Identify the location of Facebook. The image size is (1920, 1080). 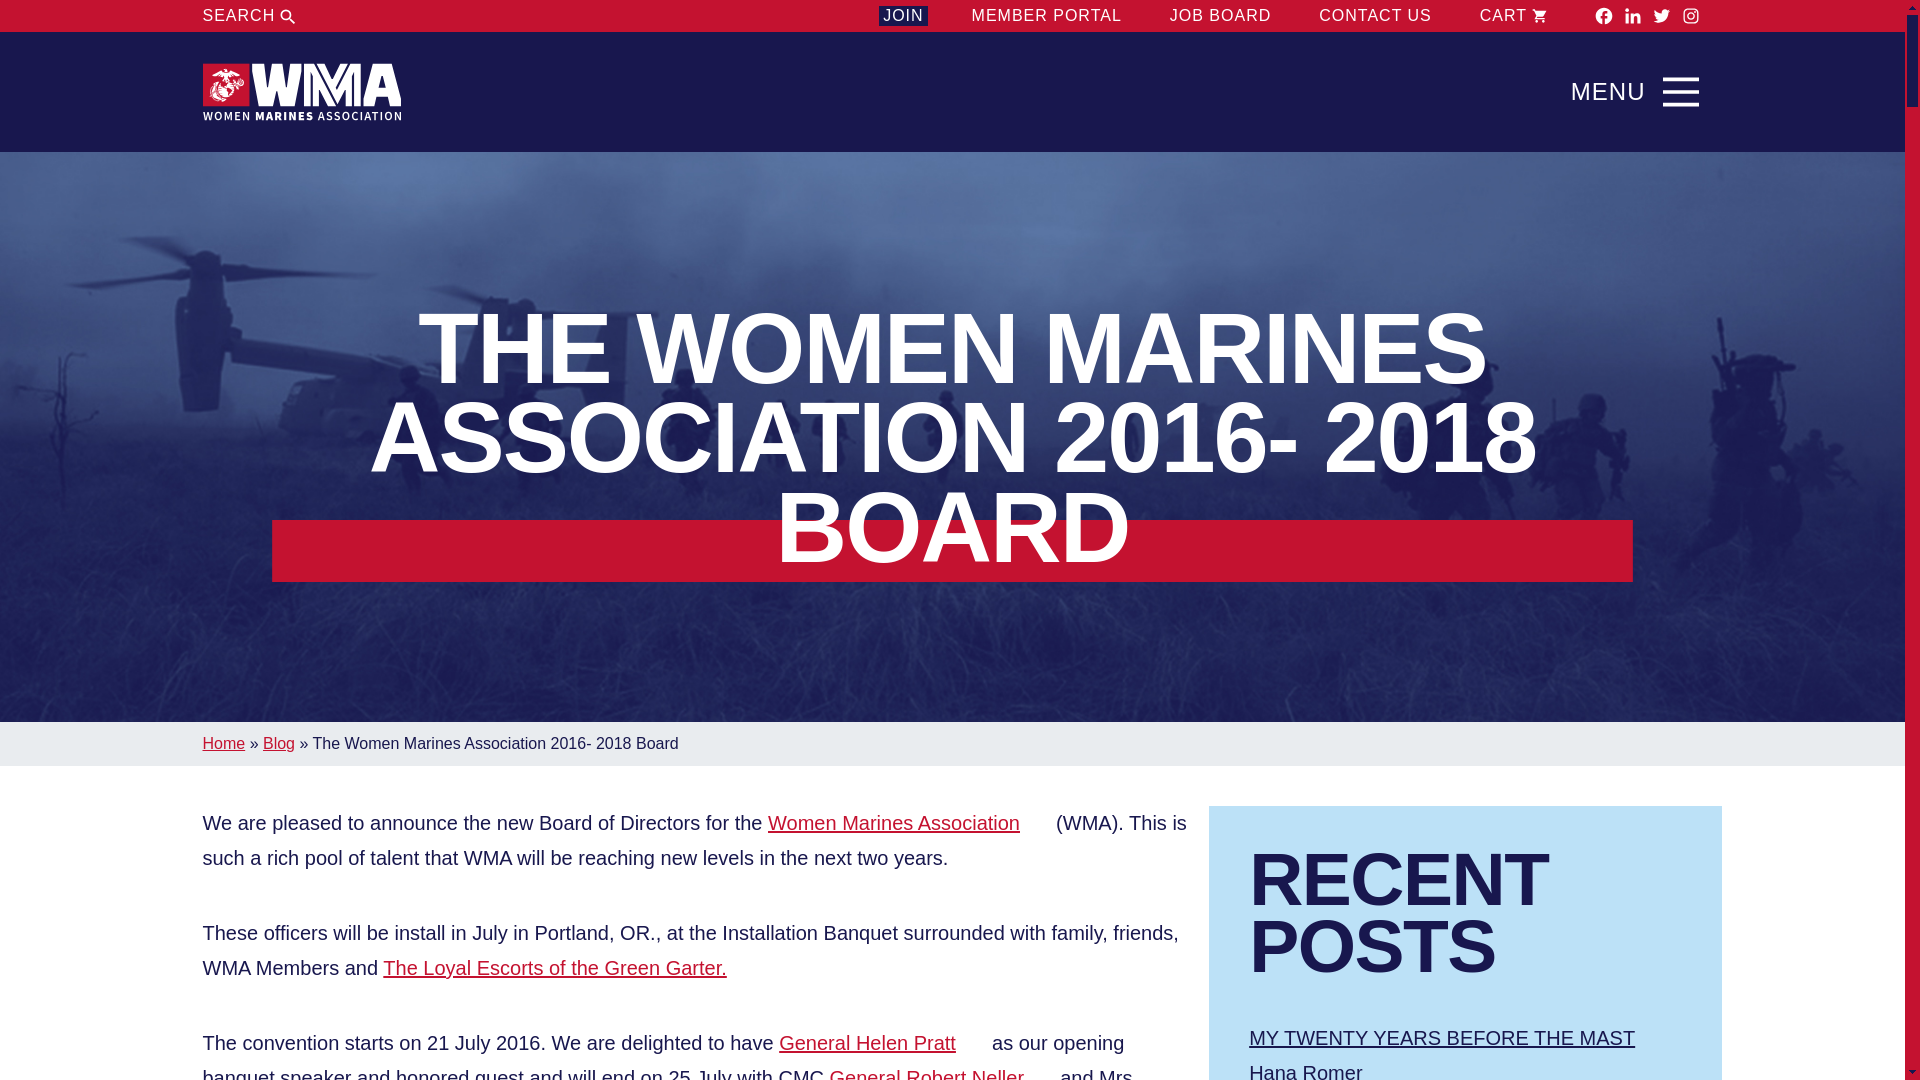
(1604, 16).